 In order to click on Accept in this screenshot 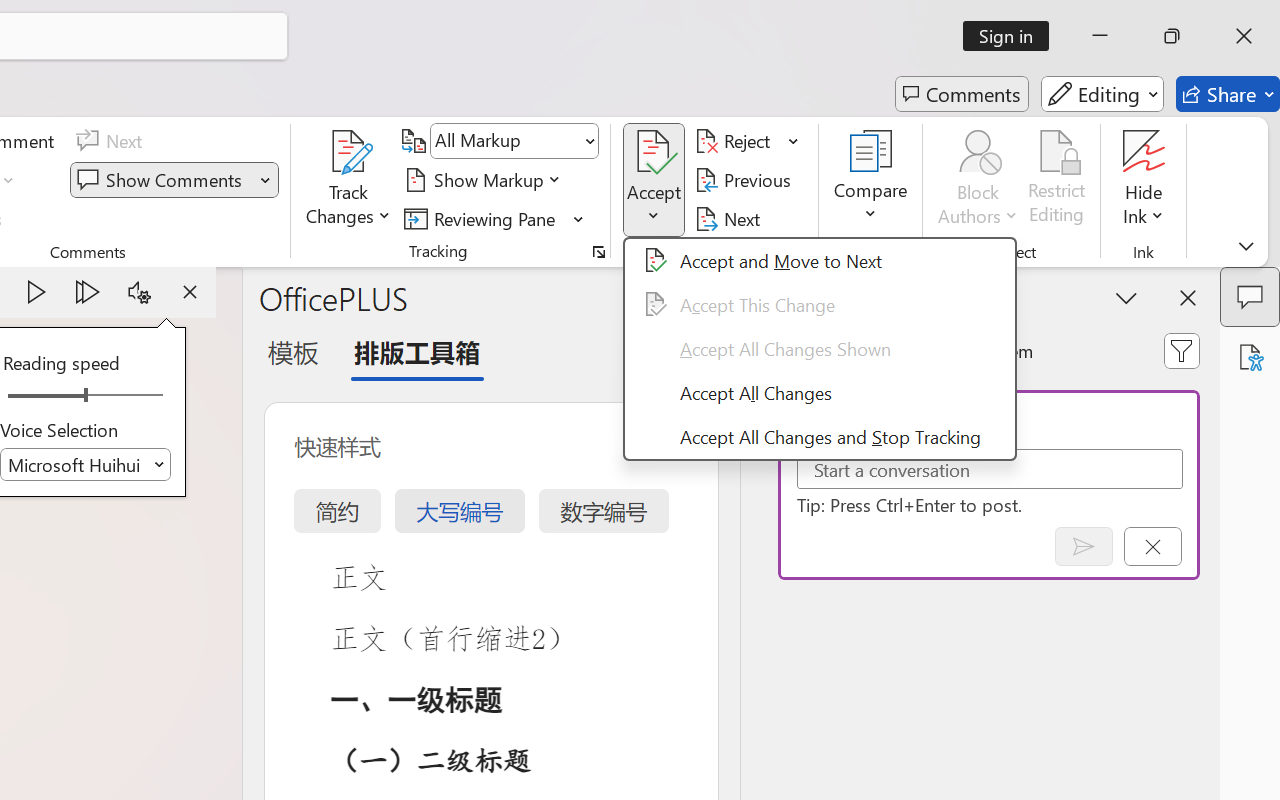, I will do `click(654, 180)`.